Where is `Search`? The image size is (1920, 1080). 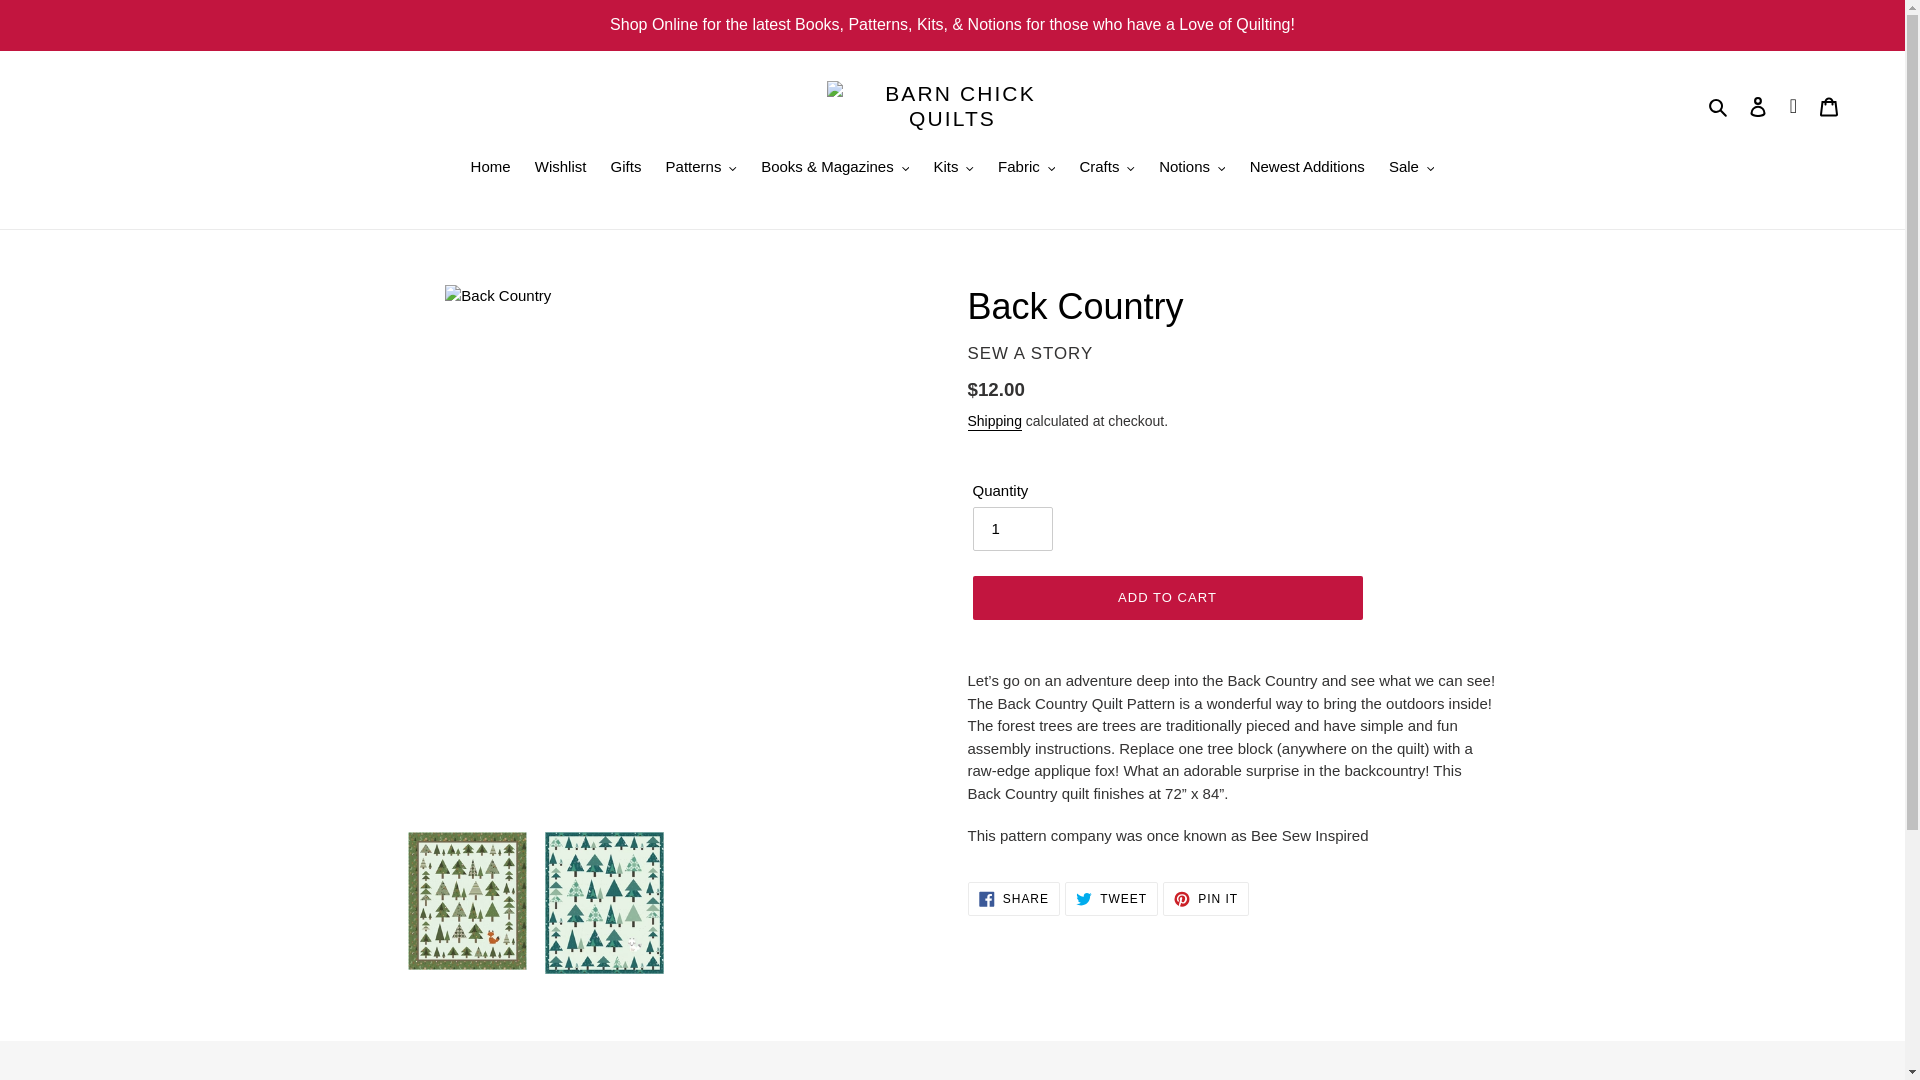 Search is located at coordinates (1719, 106).